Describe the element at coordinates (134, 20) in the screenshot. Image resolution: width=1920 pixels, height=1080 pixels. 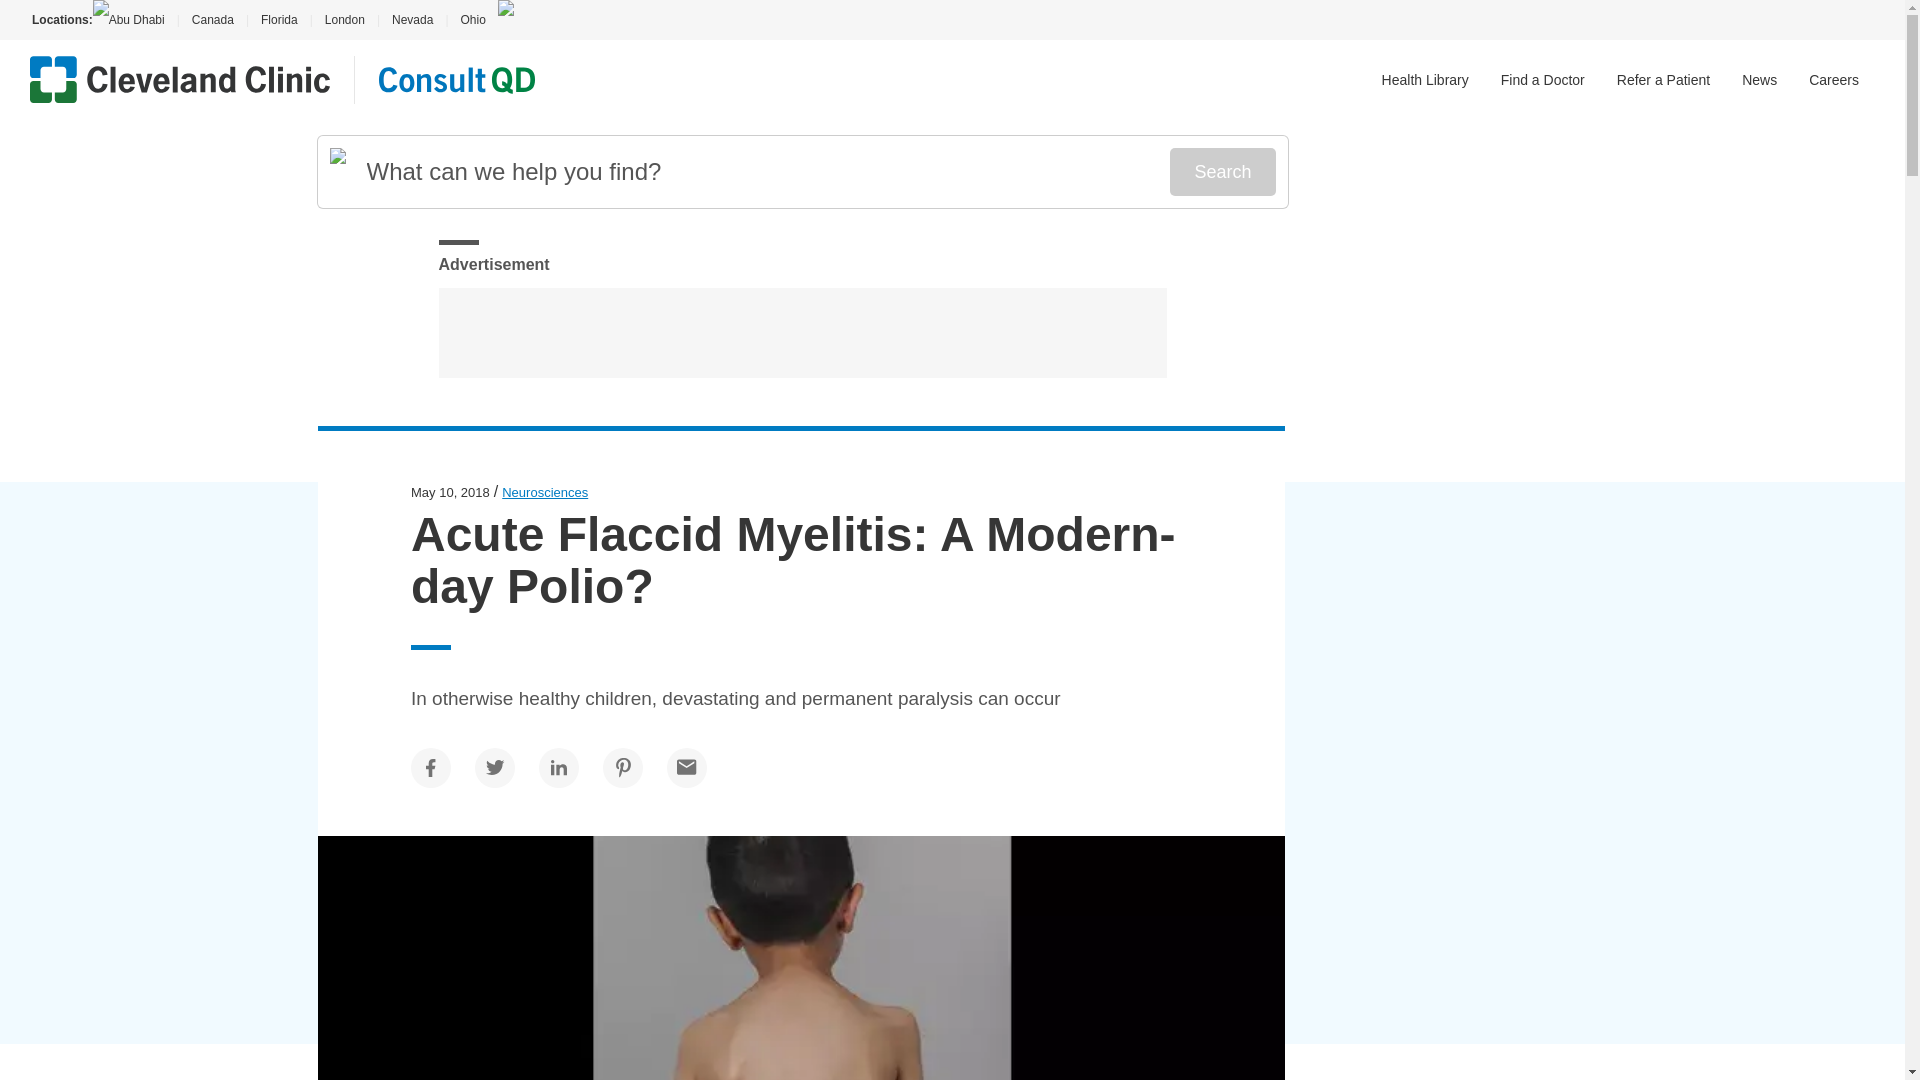
I see `Abu Dhabi` at that location.